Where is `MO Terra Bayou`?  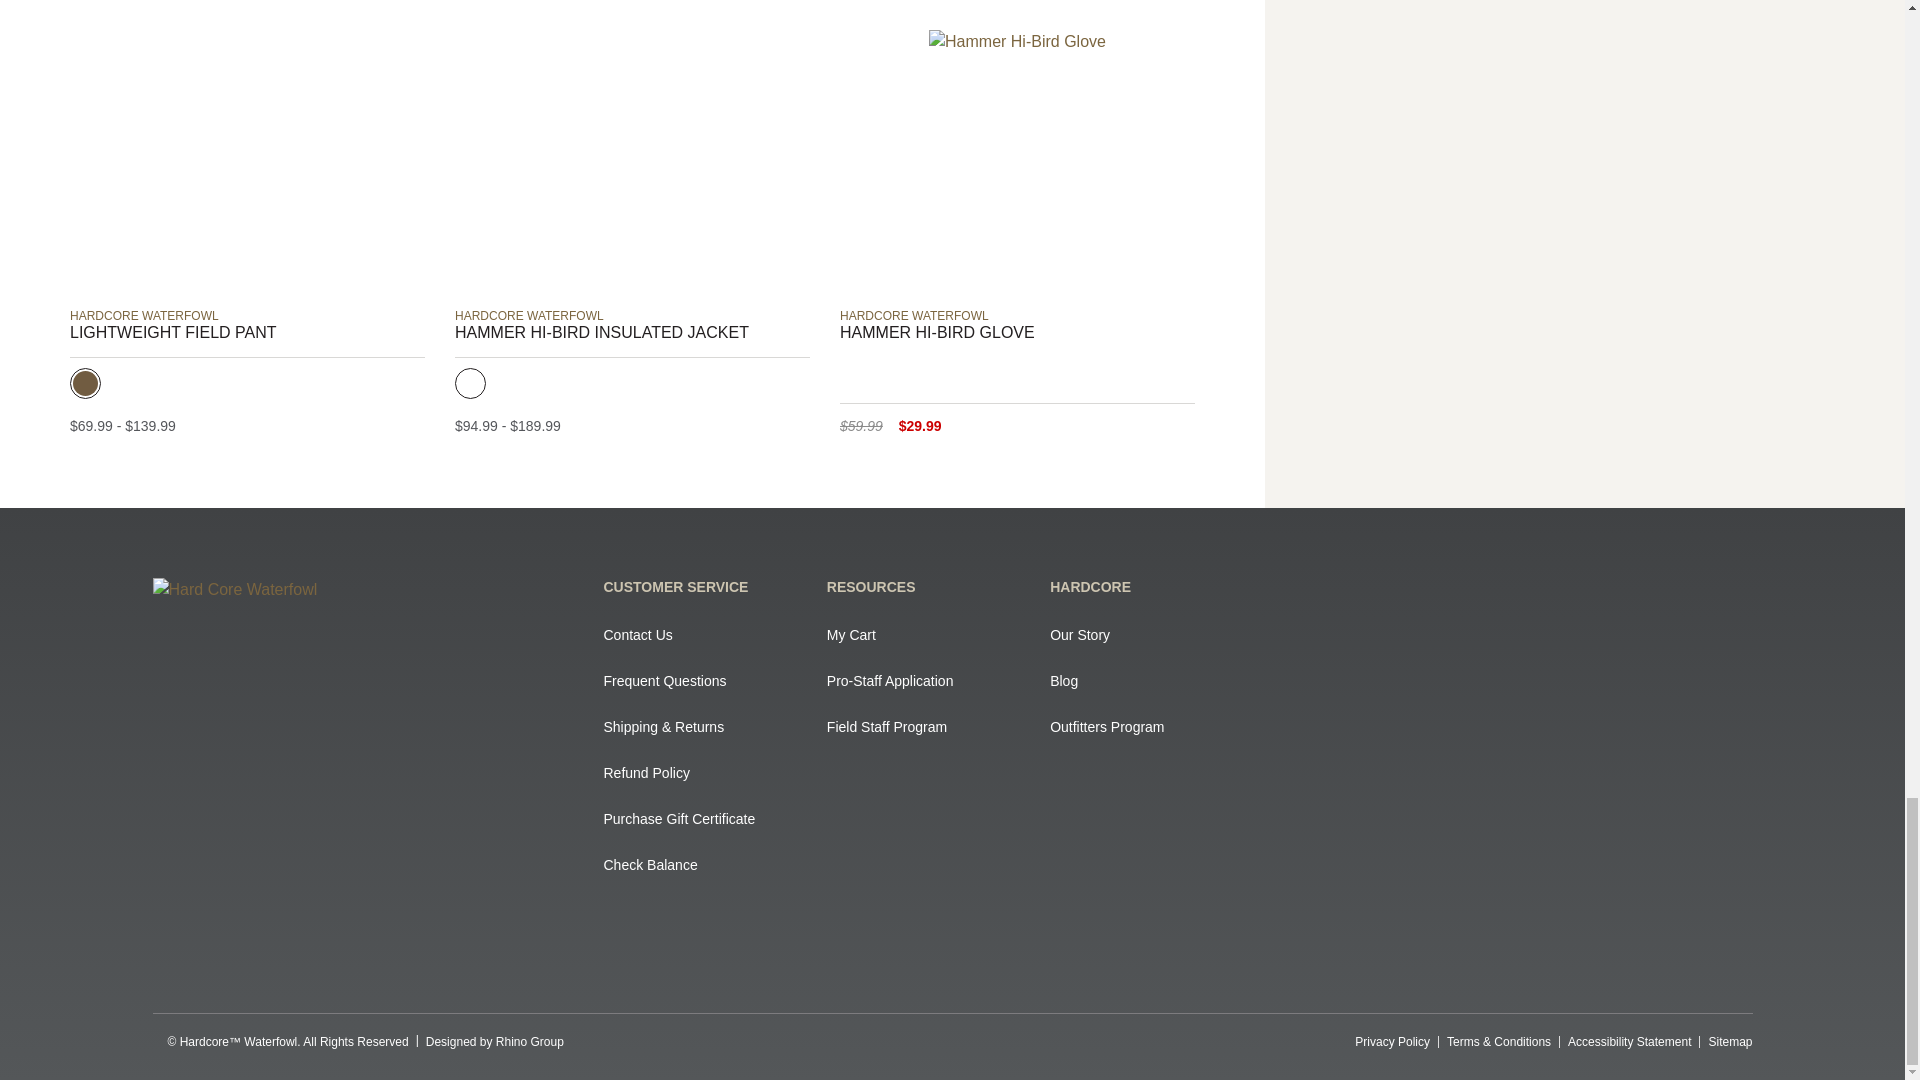
MO Terra Bayou is located at coordinates (118, 383).